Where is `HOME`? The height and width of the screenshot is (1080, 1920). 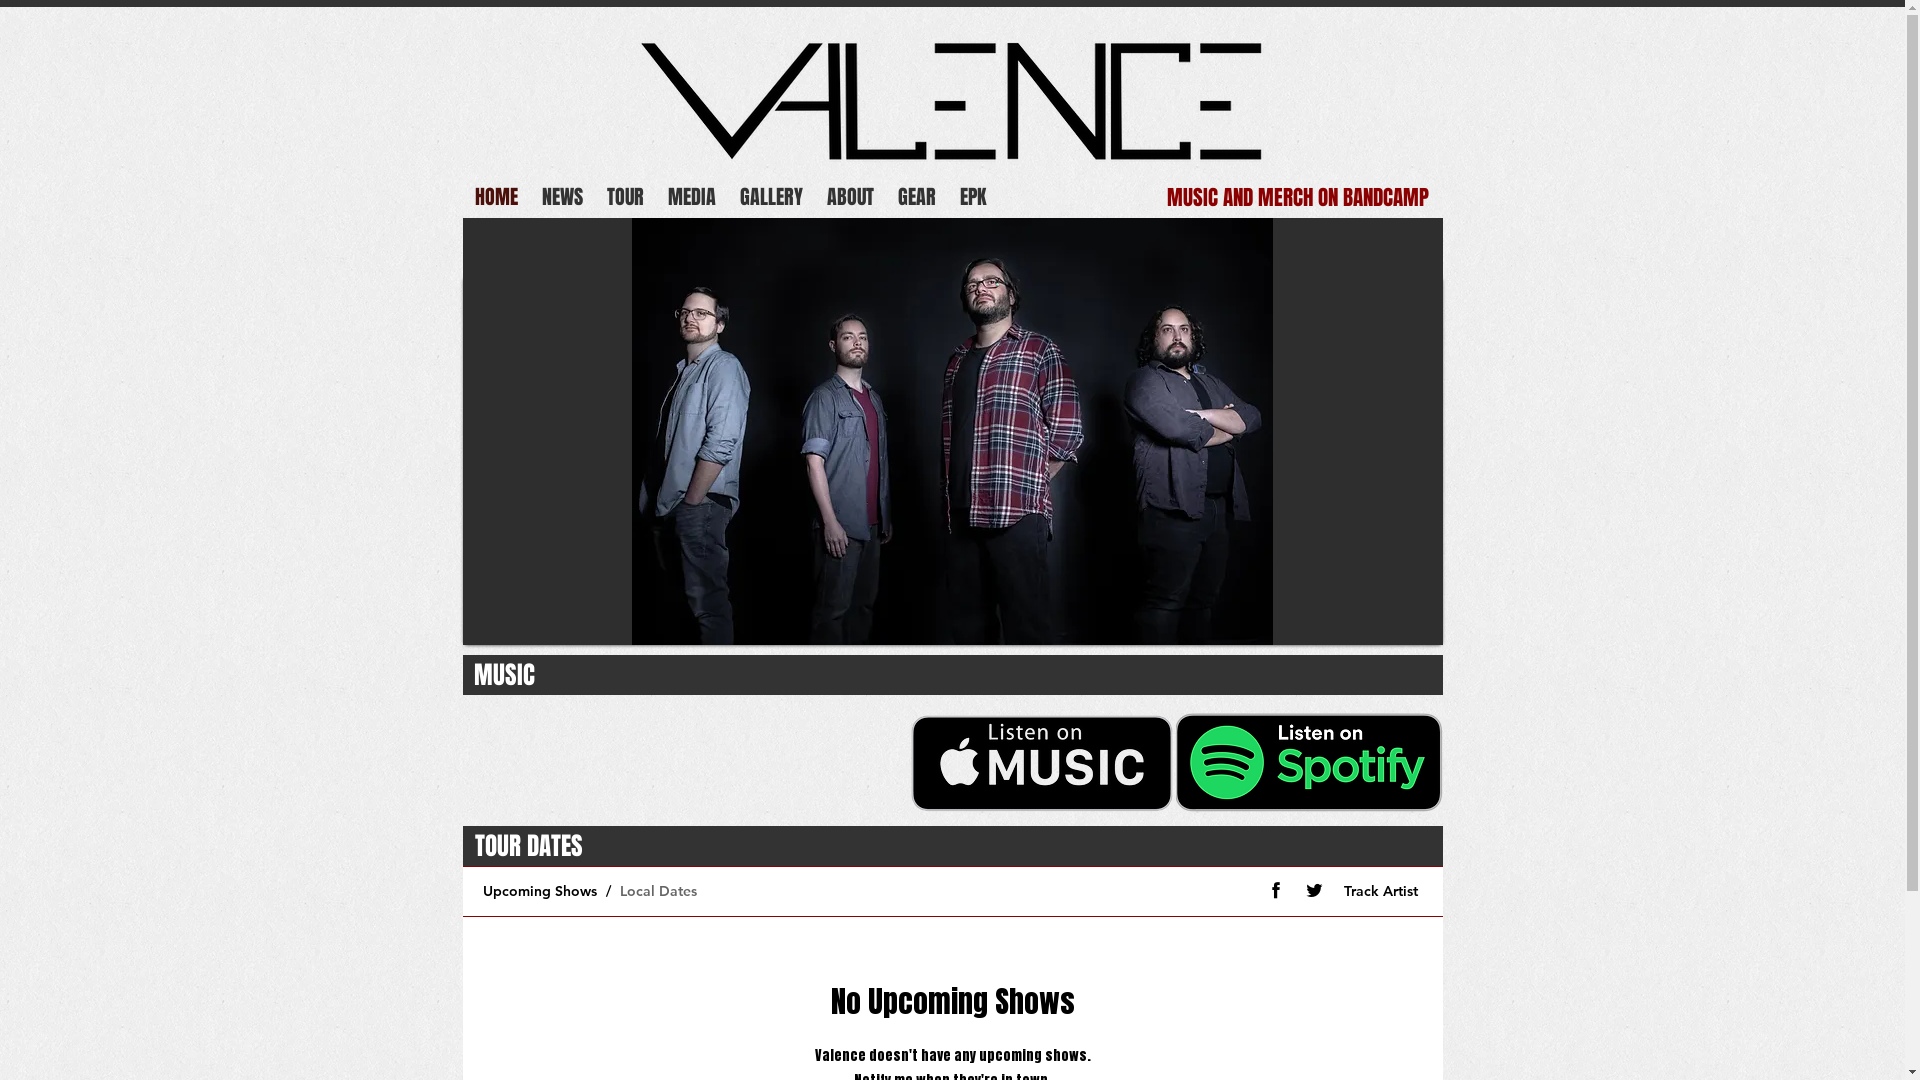
HOME is located at coordinates (496, 198).